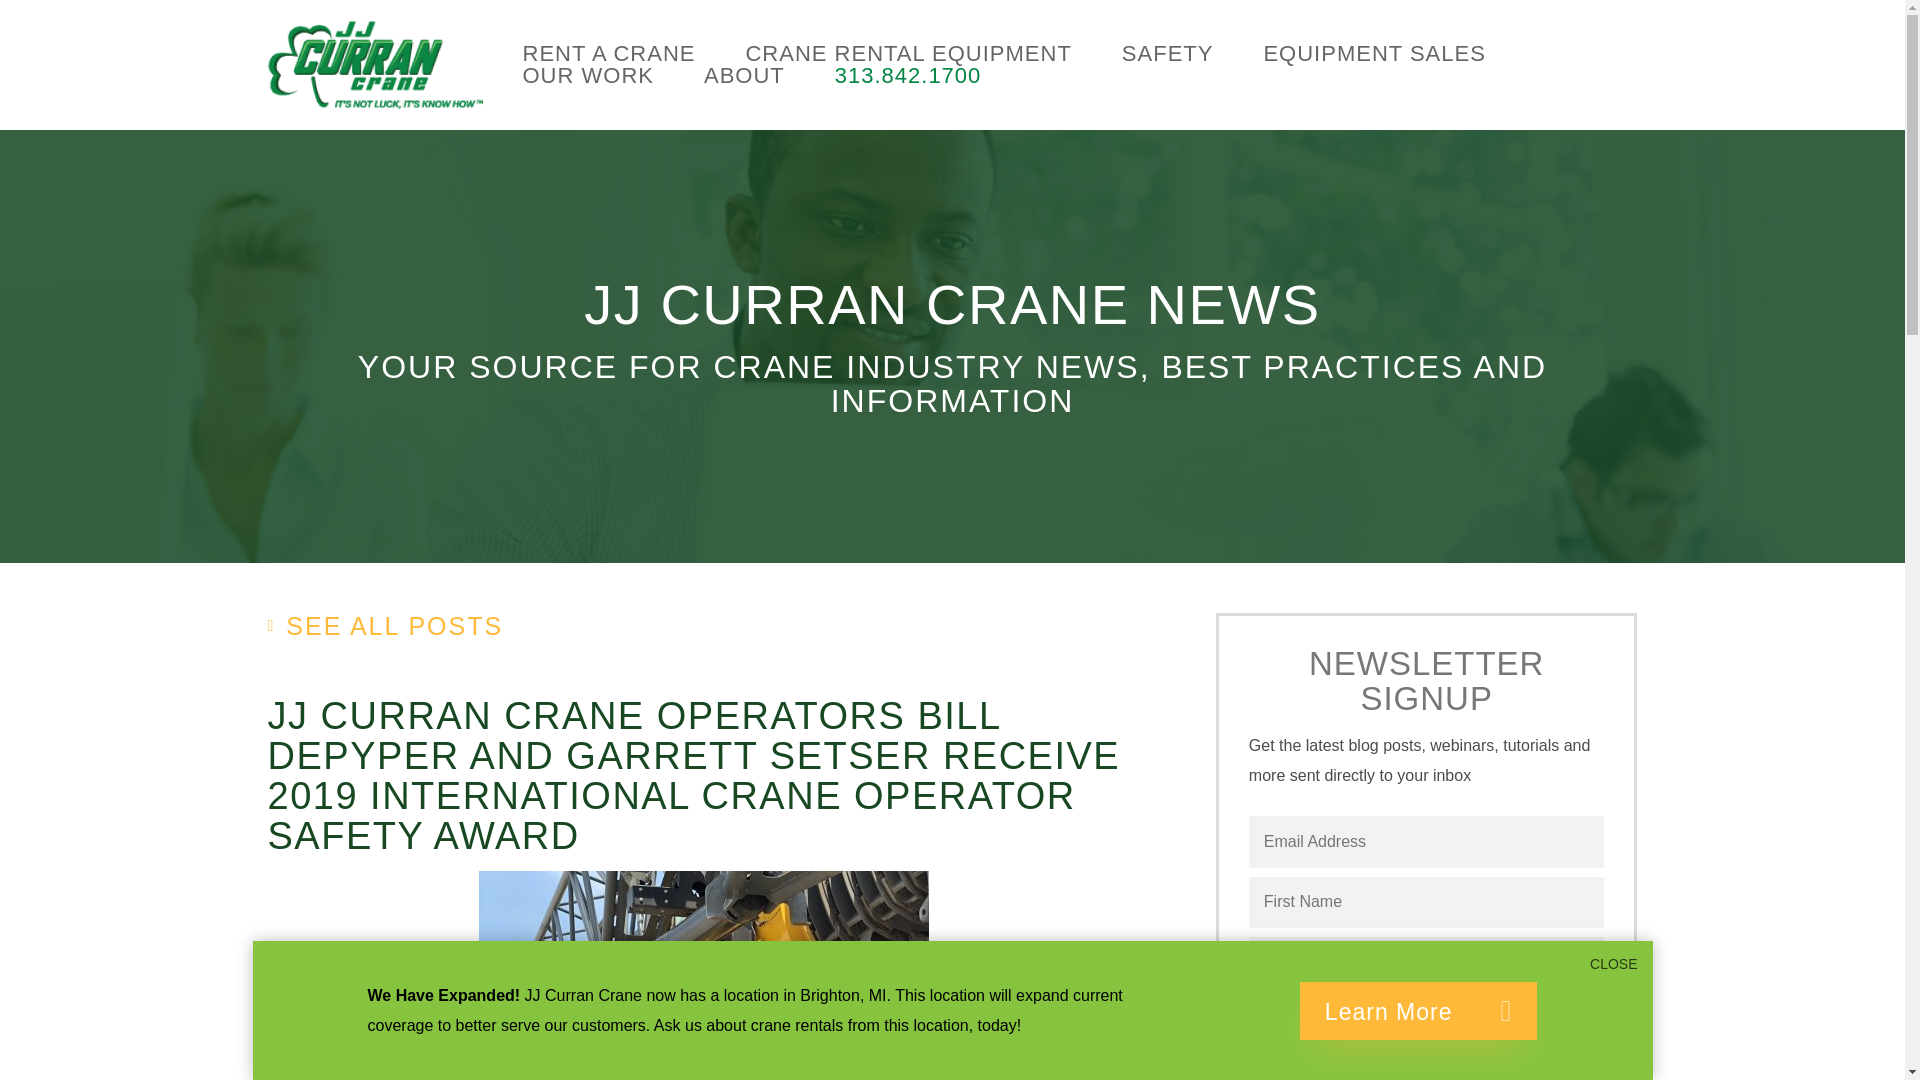 Image resolution: width=1920 pixels, height=1080 pixels. Describe the element at coordinates (608, 54) in the screenshot. I see `Rent A Crane` at that location.